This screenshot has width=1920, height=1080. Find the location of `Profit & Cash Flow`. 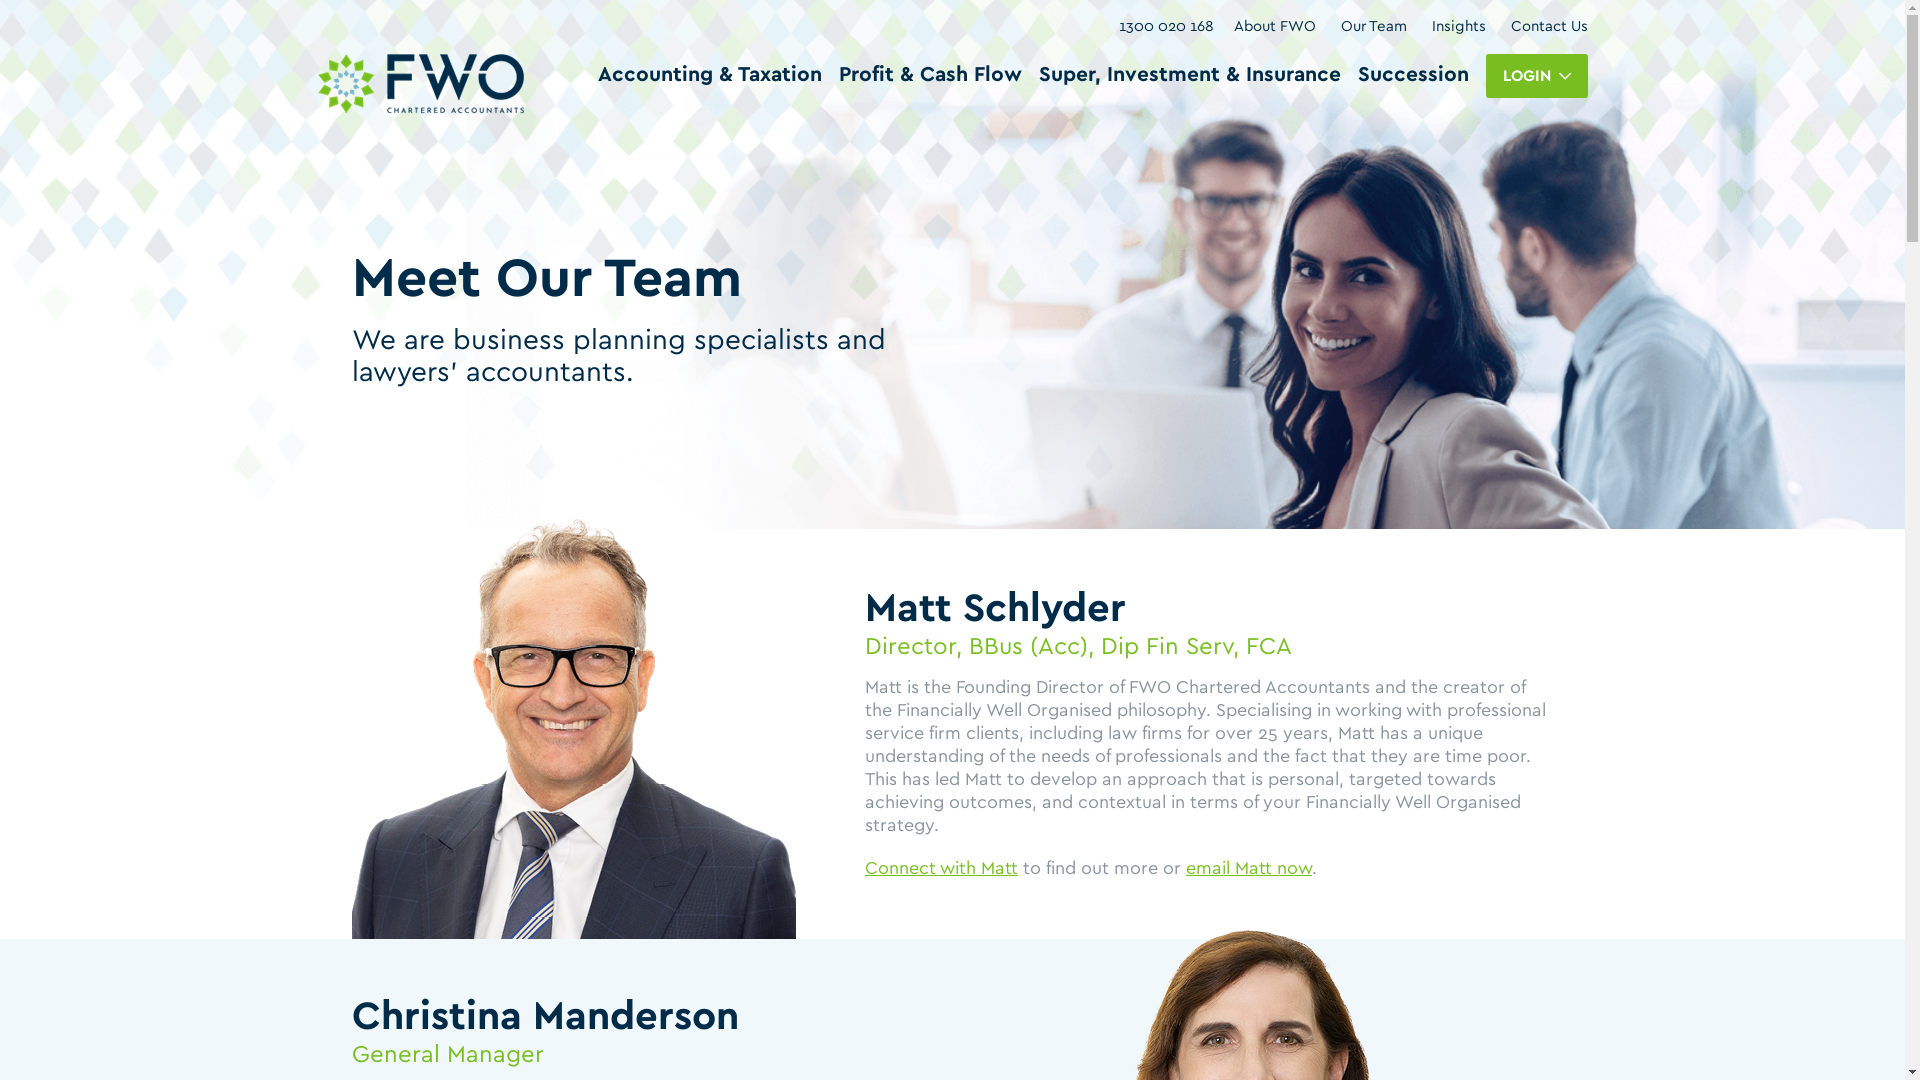

Profit & Cash Flow is located at coordinates (930, 75).